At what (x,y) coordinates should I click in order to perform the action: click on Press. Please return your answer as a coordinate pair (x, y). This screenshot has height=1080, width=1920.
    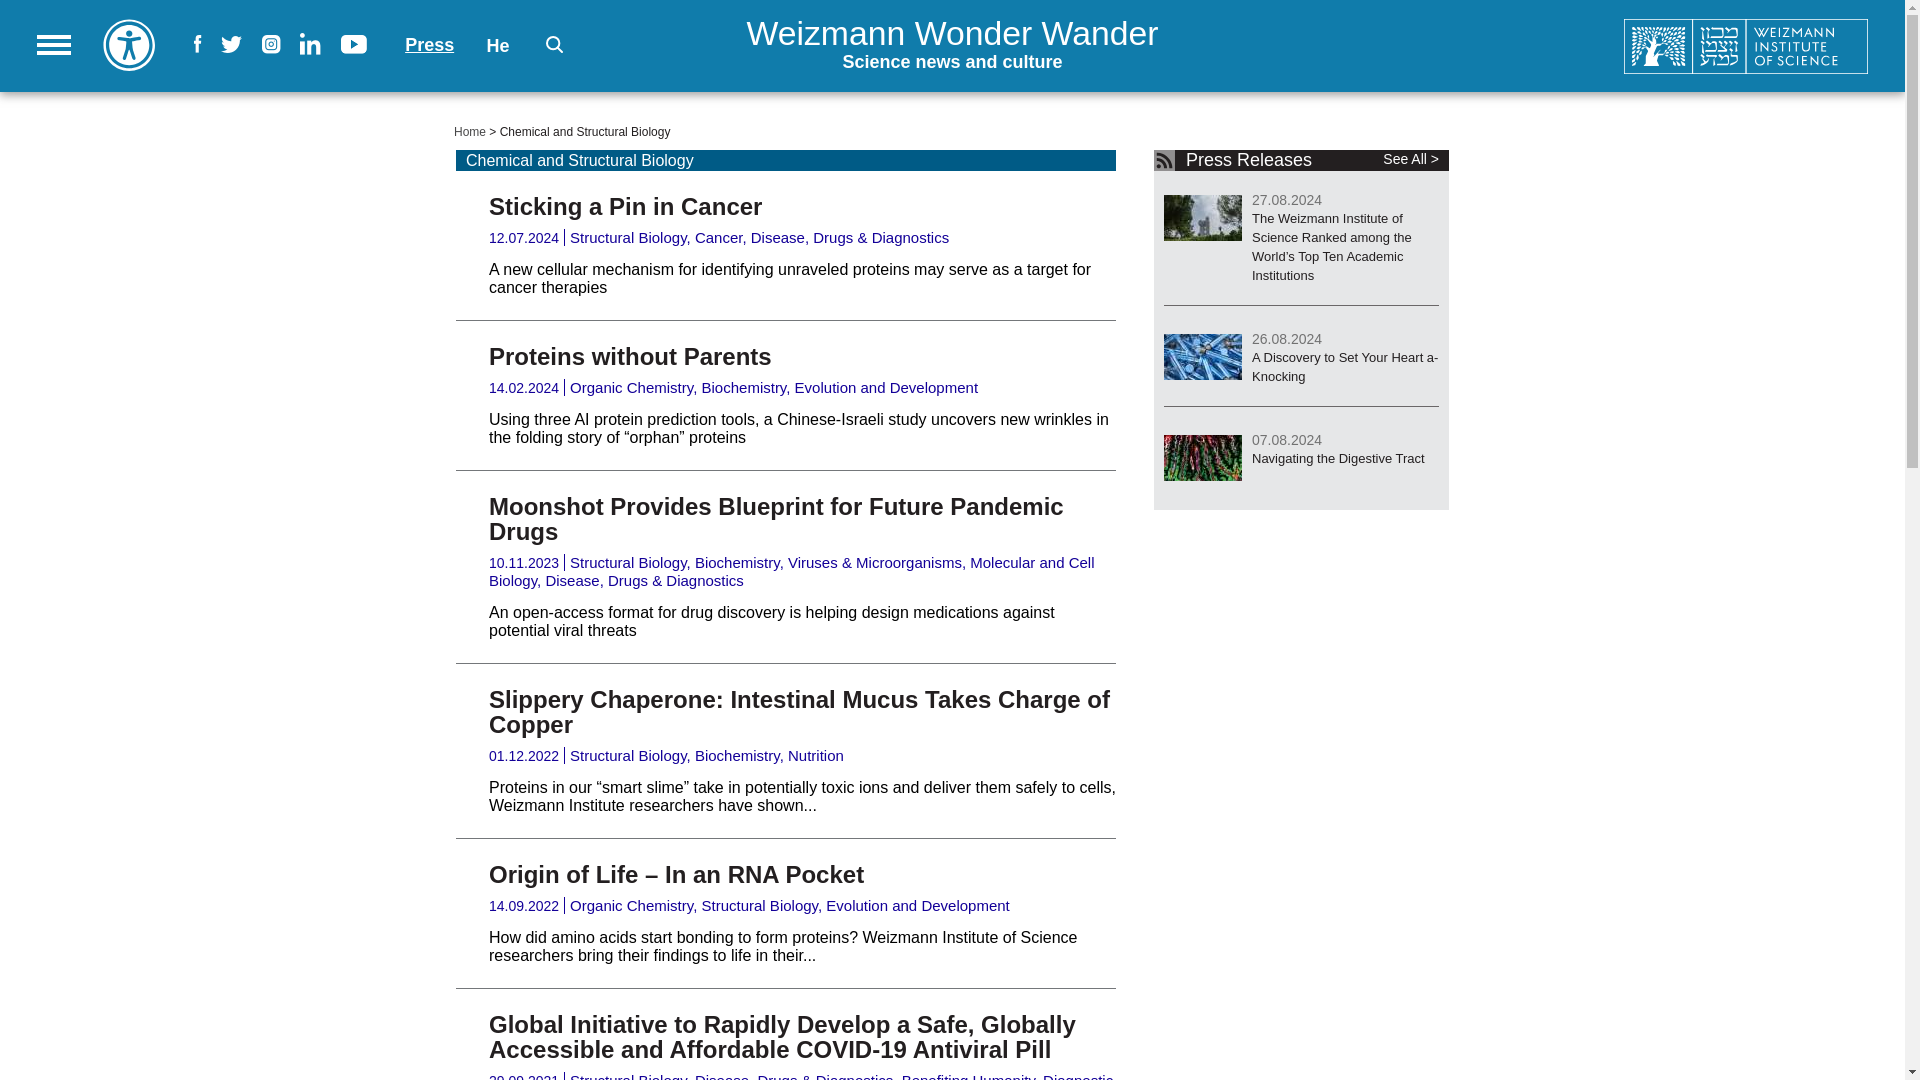
    Looking at the image, I should click on (952, 46).